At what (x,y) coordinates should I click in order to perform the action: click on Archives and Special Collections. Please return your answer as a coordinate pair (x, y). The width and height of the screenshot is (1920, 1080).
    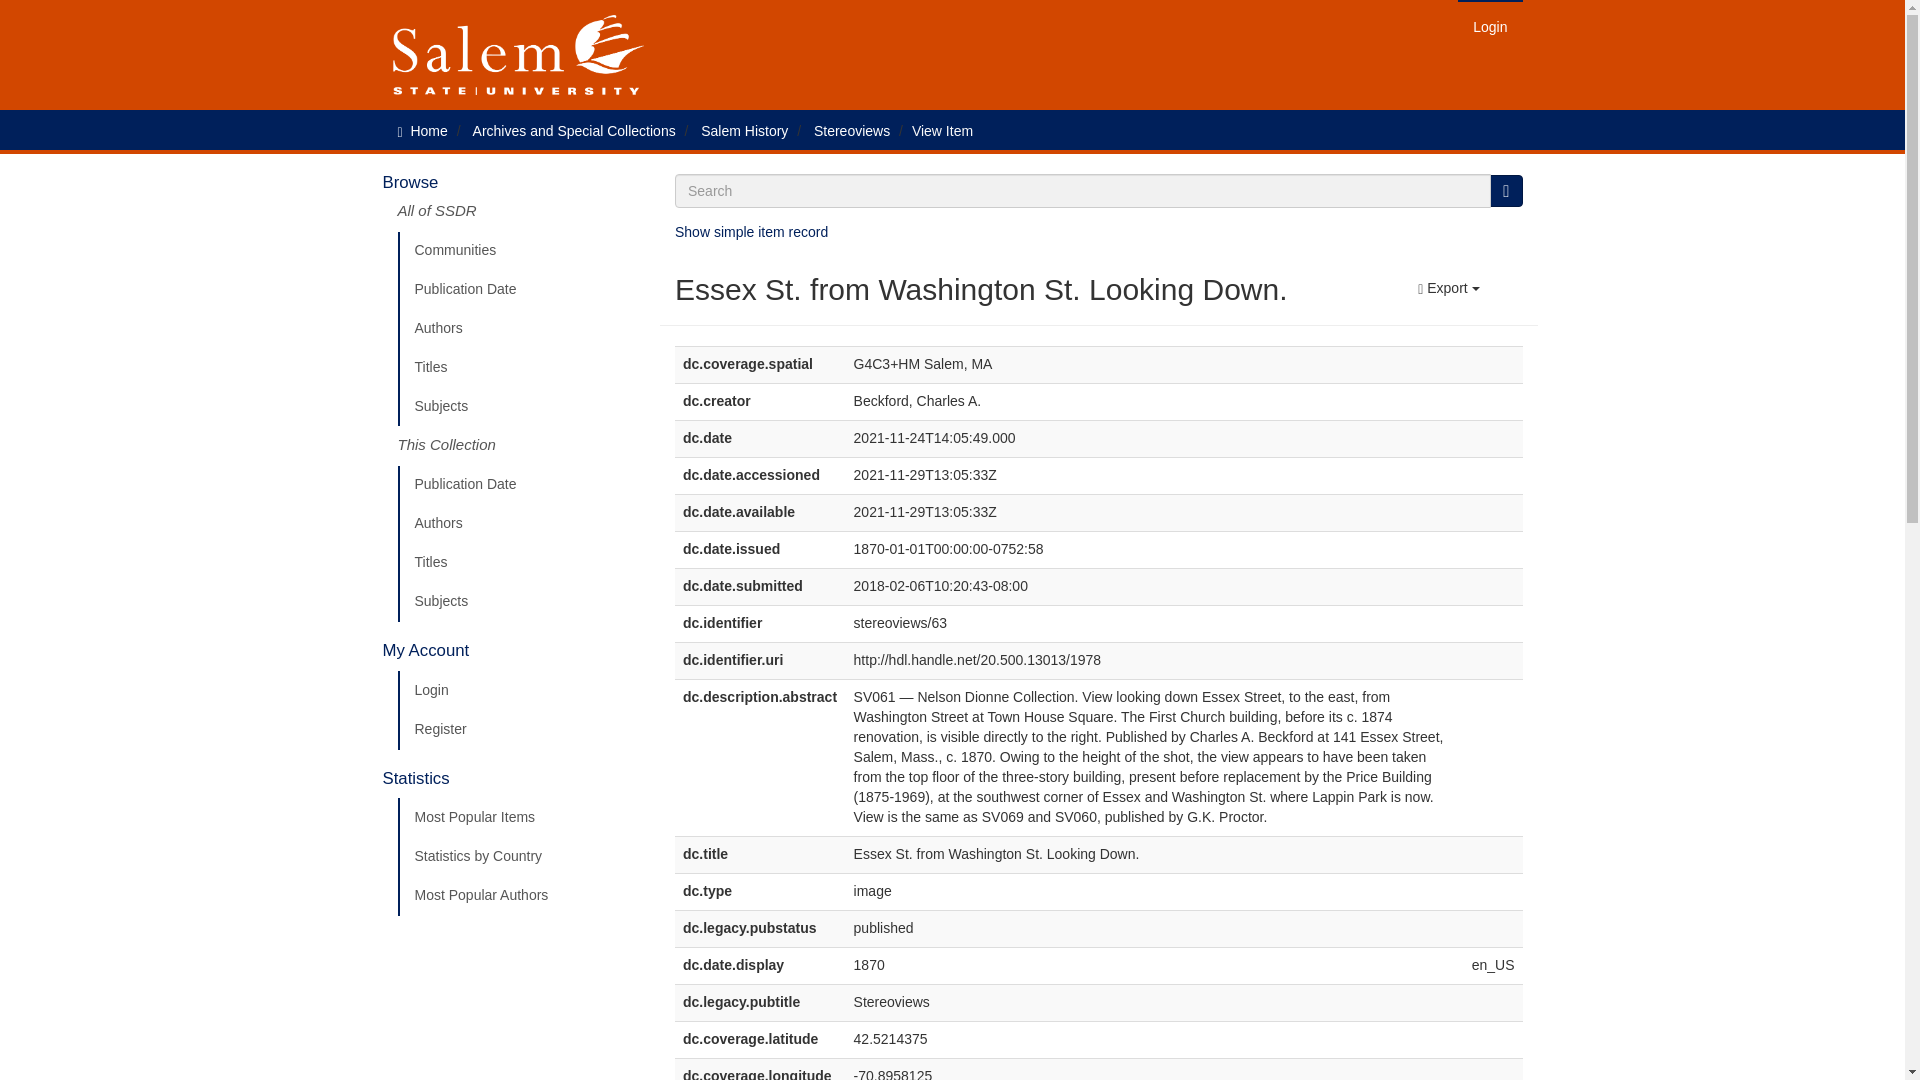
    Looking at the image, I should click on (574, 131).